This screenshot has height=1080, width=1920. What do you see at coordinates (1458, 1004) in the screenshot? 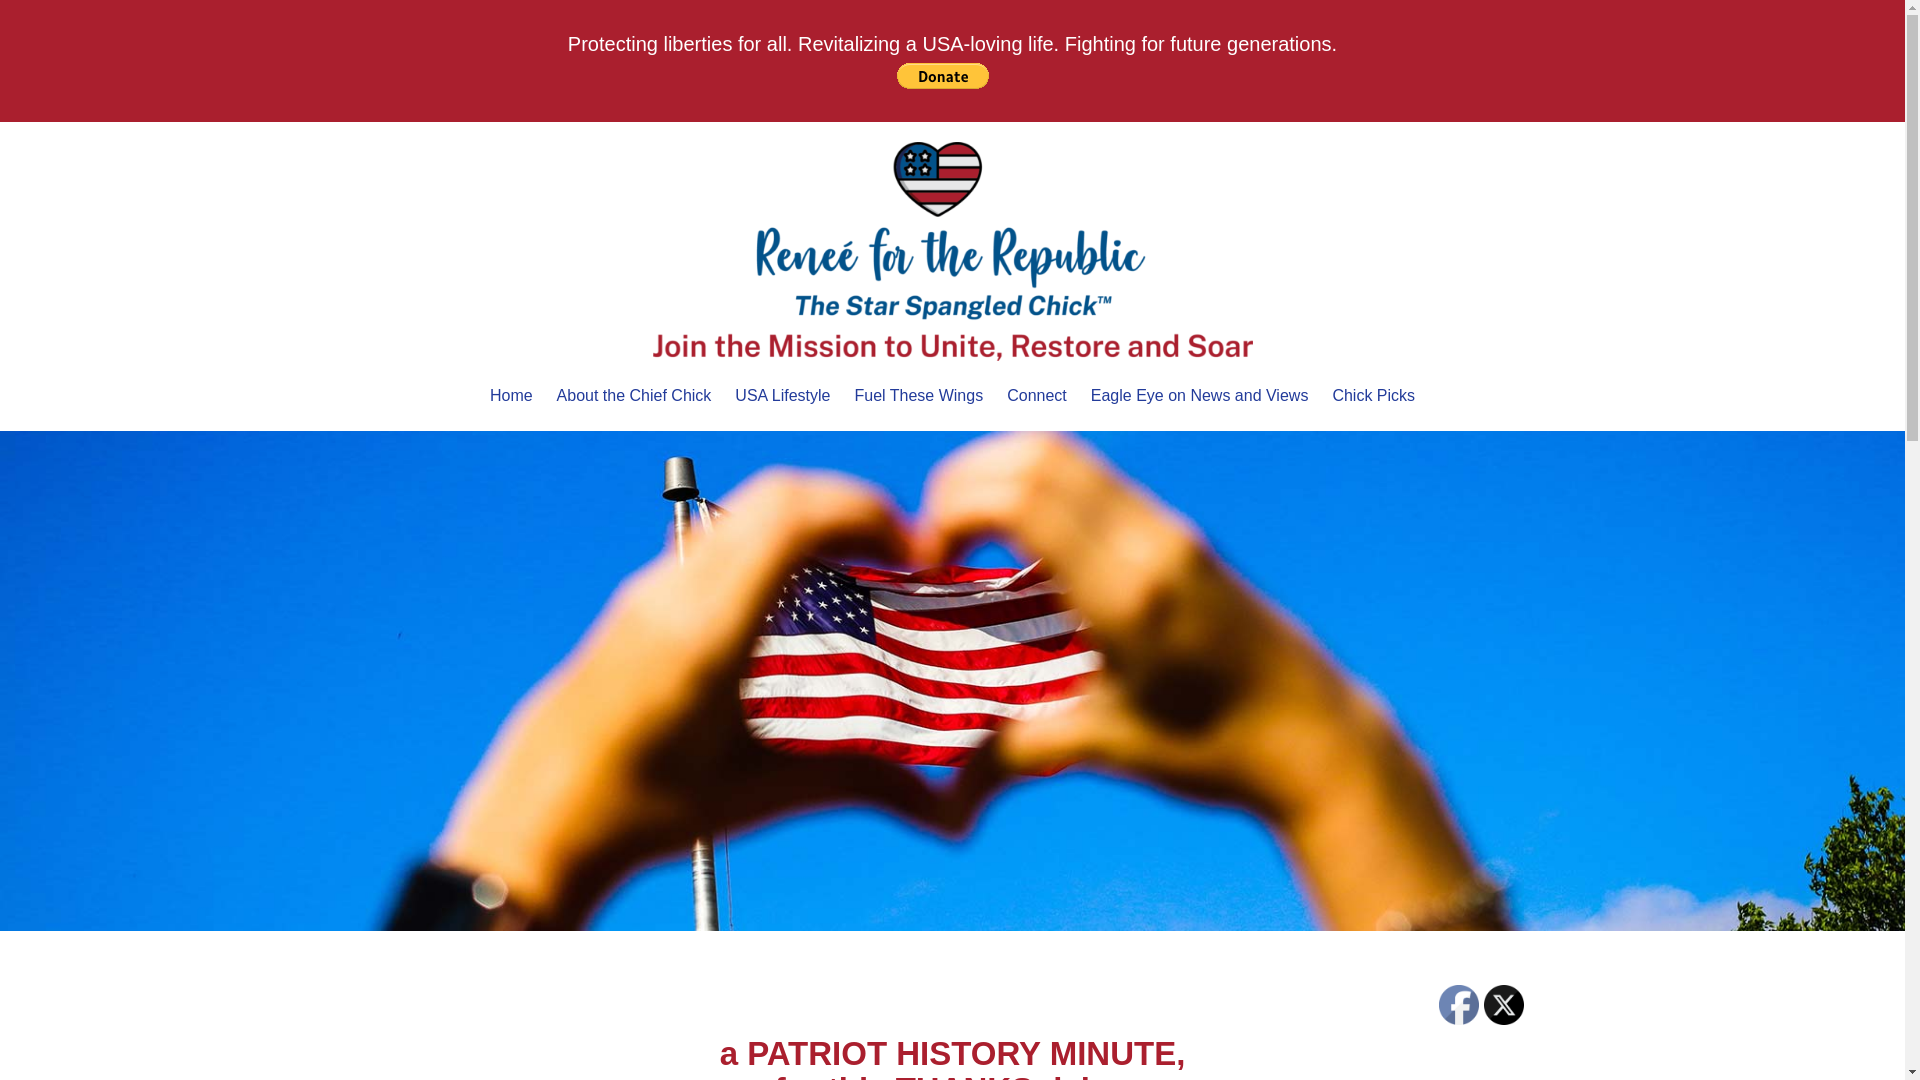
I see `Facebook` at bounding box center [1458, 1004].